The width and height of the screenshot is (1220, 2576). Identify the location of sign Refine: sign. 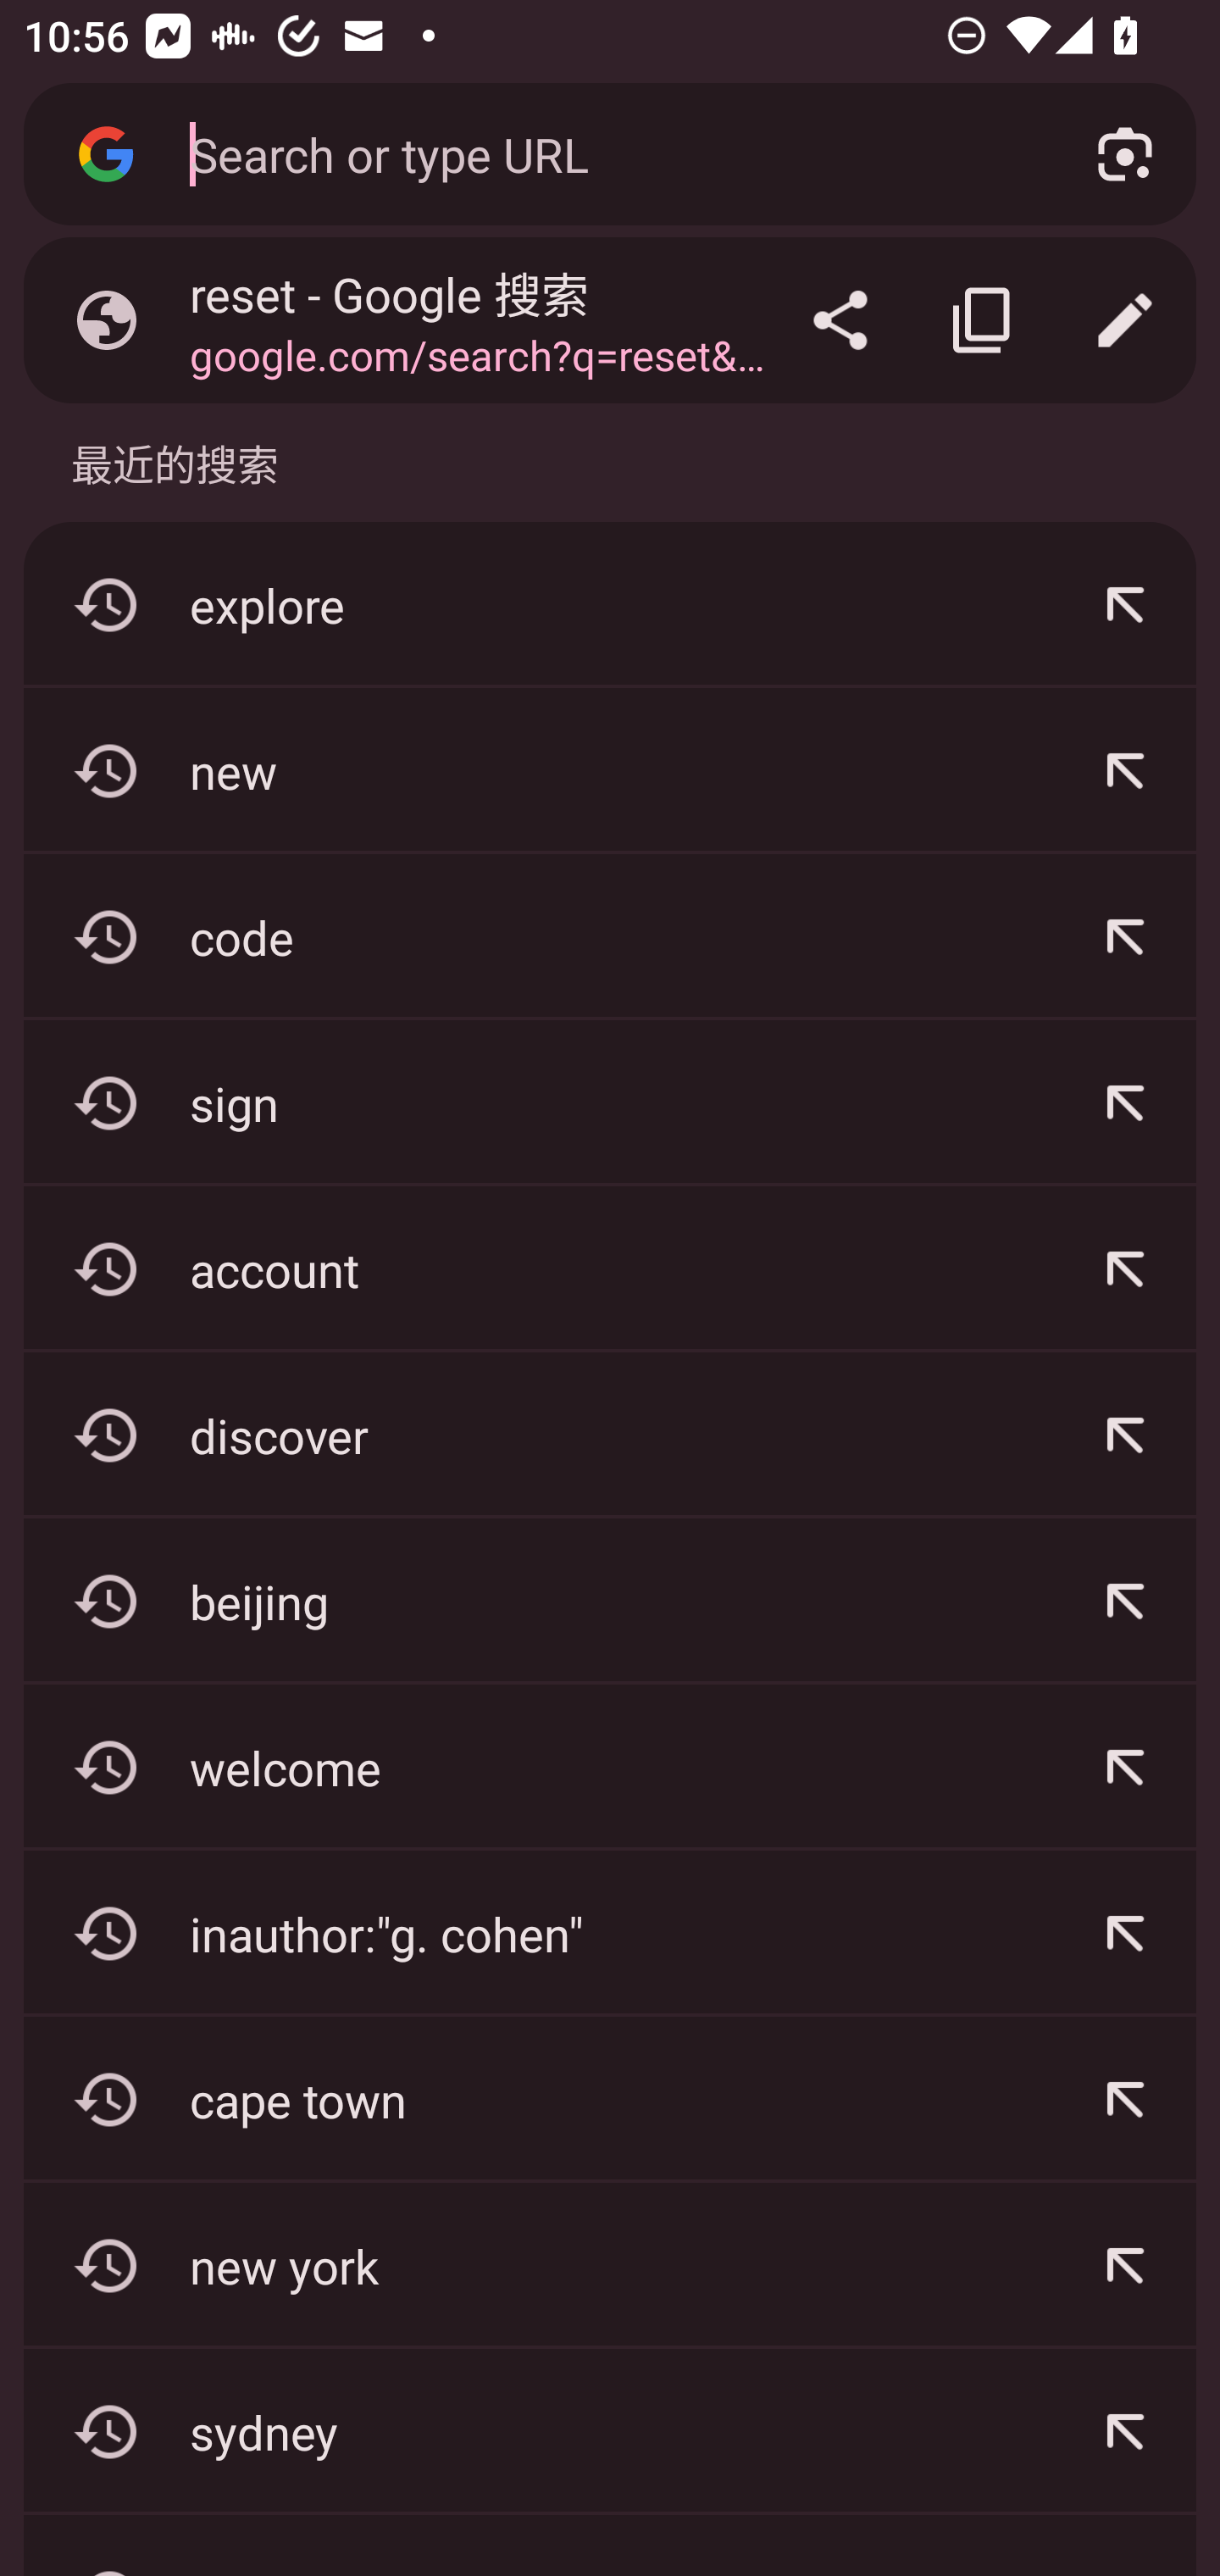
(610, 1103).